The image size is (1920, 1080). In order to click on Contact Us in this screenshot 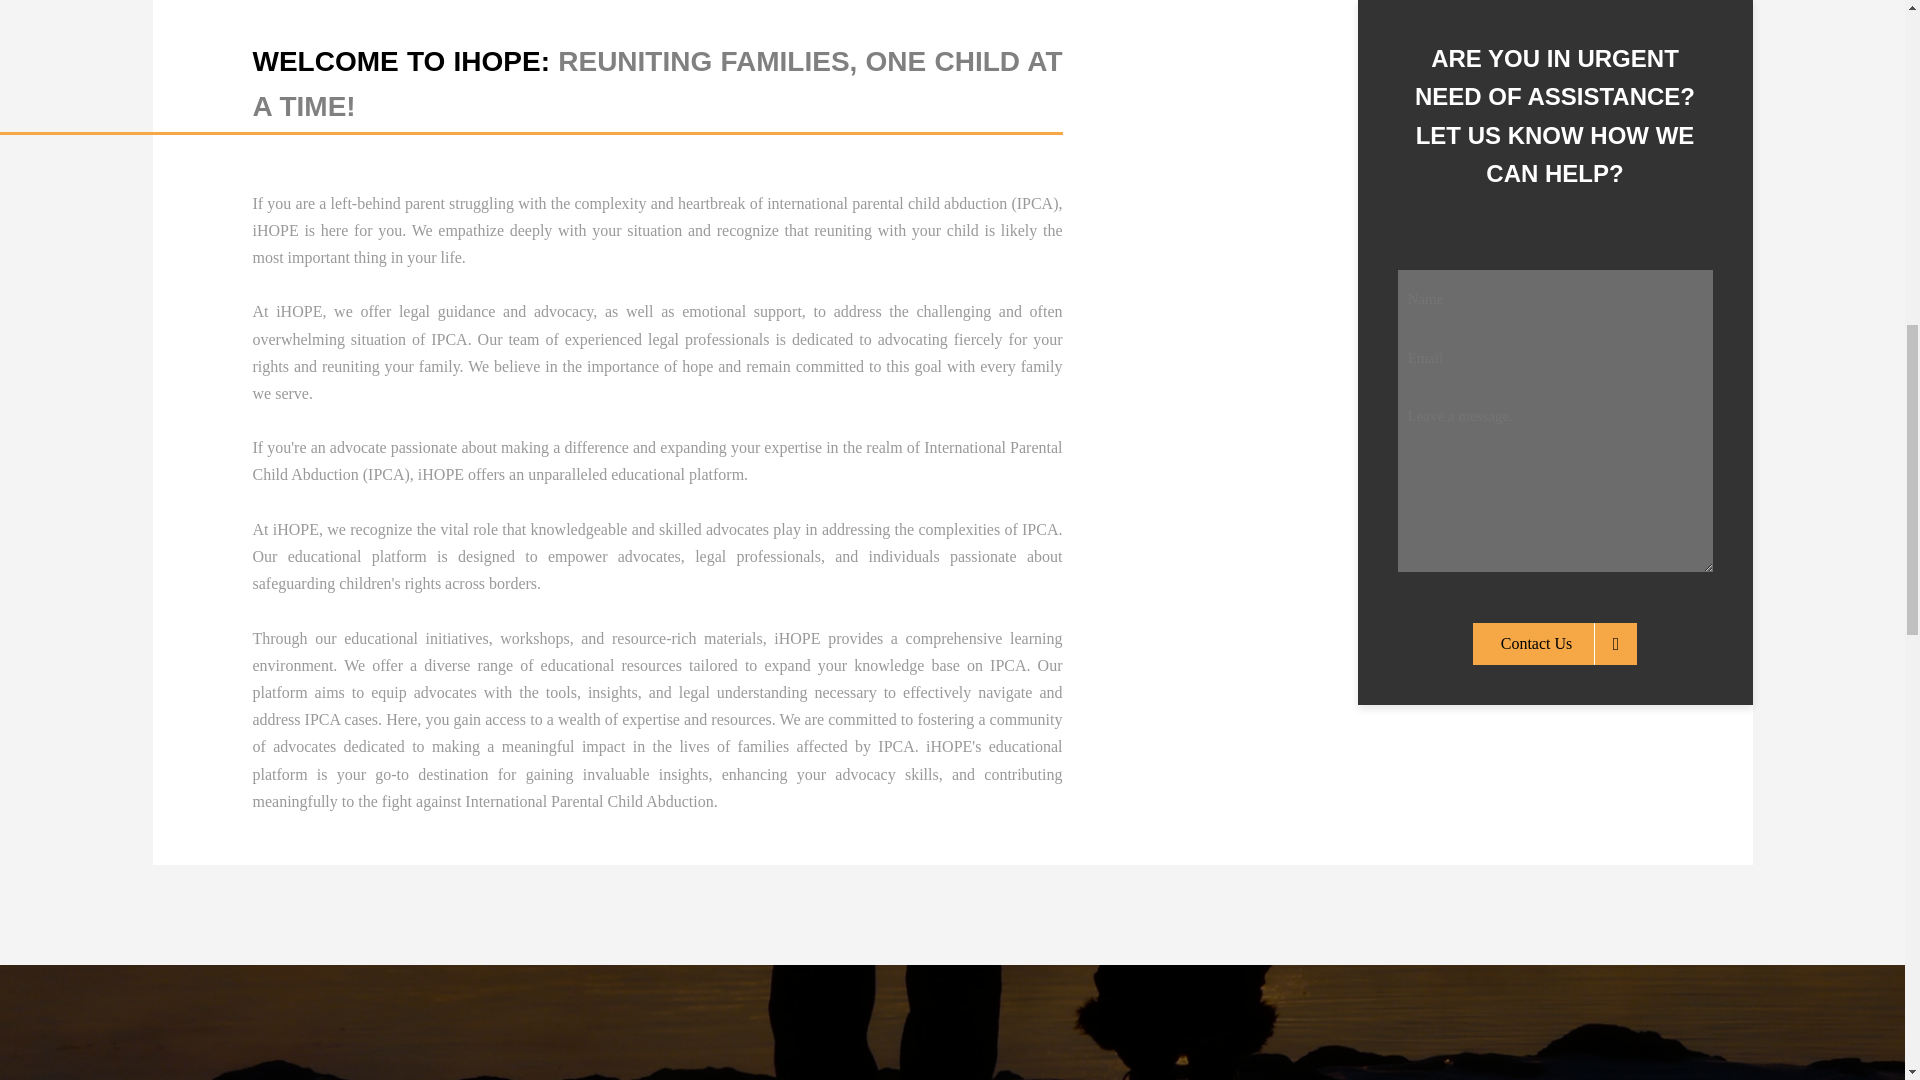, I will do `click(1554, 614)`.